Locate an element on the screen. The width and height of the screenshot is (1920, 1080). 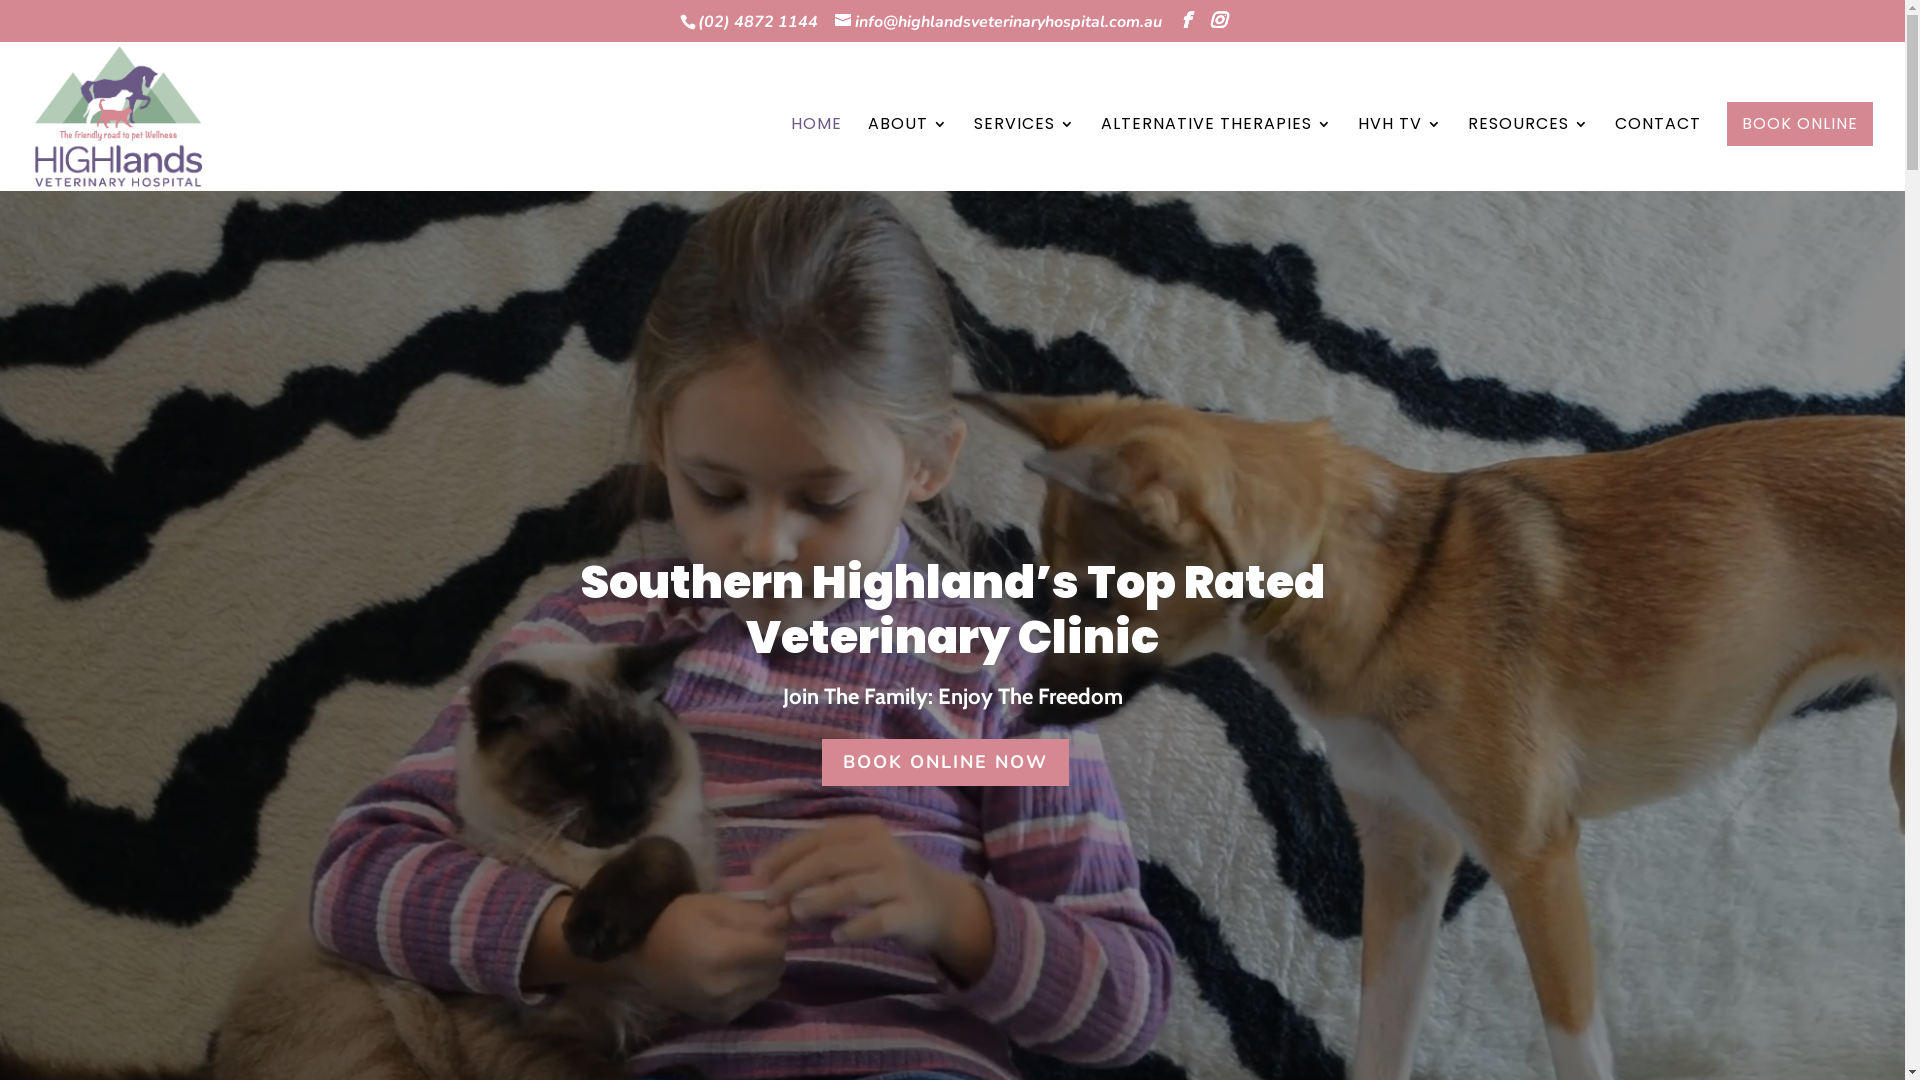
info@highlandsveterinaryhospital.com.au is located at coordinates (998, 22).